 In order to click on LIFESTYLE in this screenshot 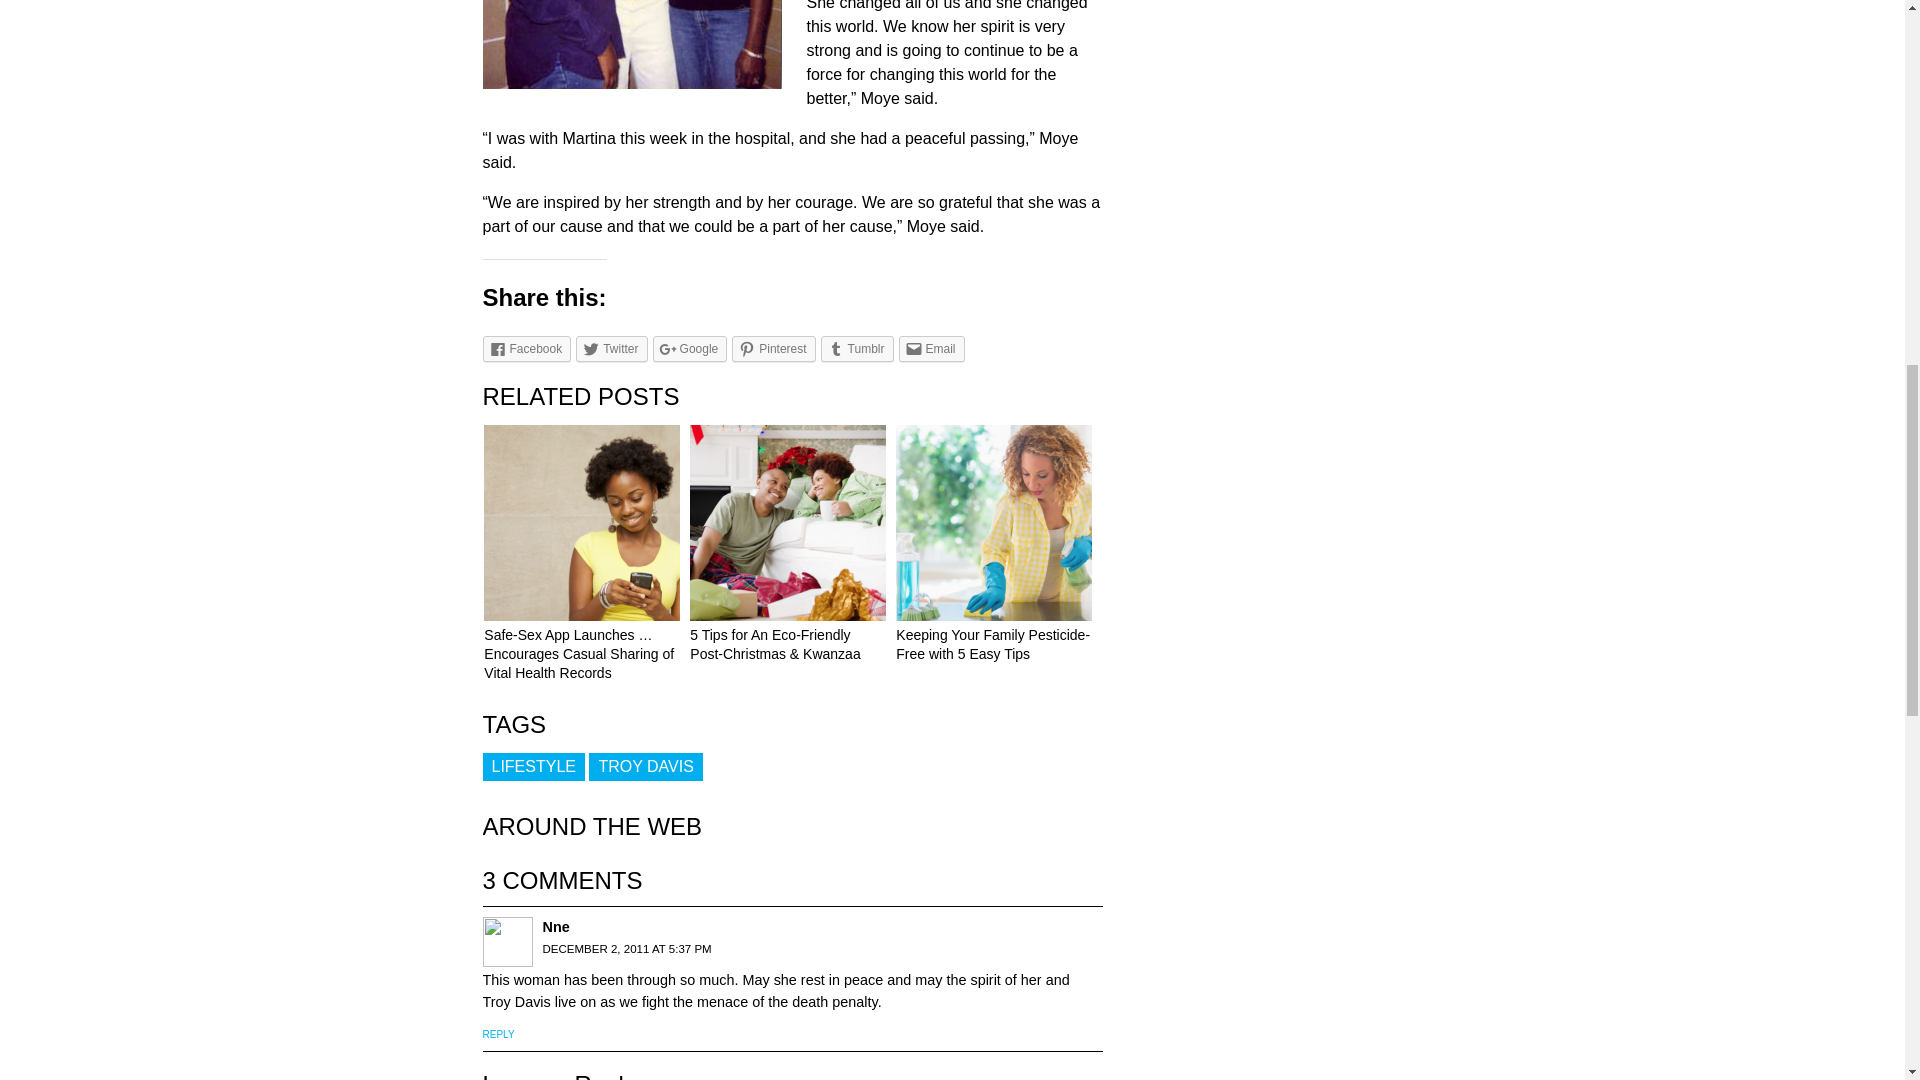, I will do `click(532, 766)`.